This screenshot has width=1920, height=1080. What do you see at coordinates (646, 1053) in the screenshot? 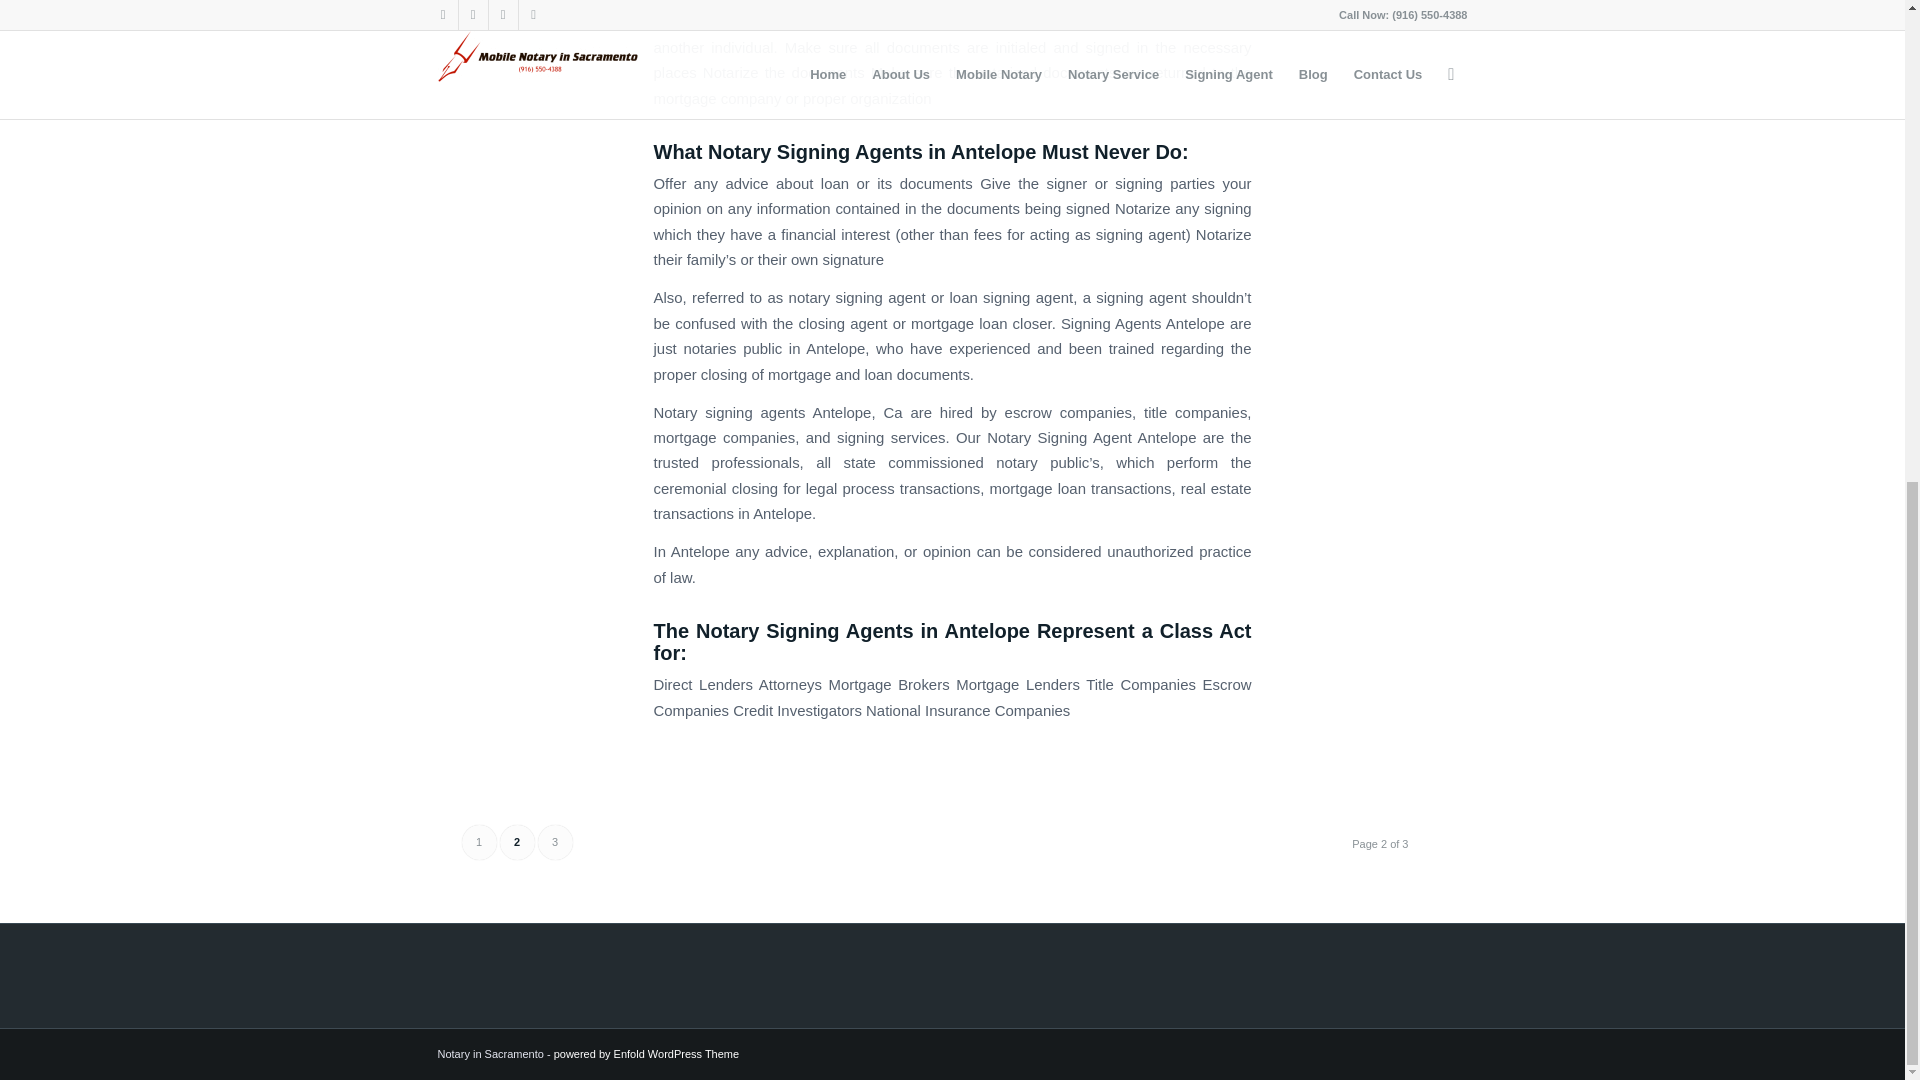
I see `powered by Enfold WordPress Theme` at bounding box center [646, 1053].